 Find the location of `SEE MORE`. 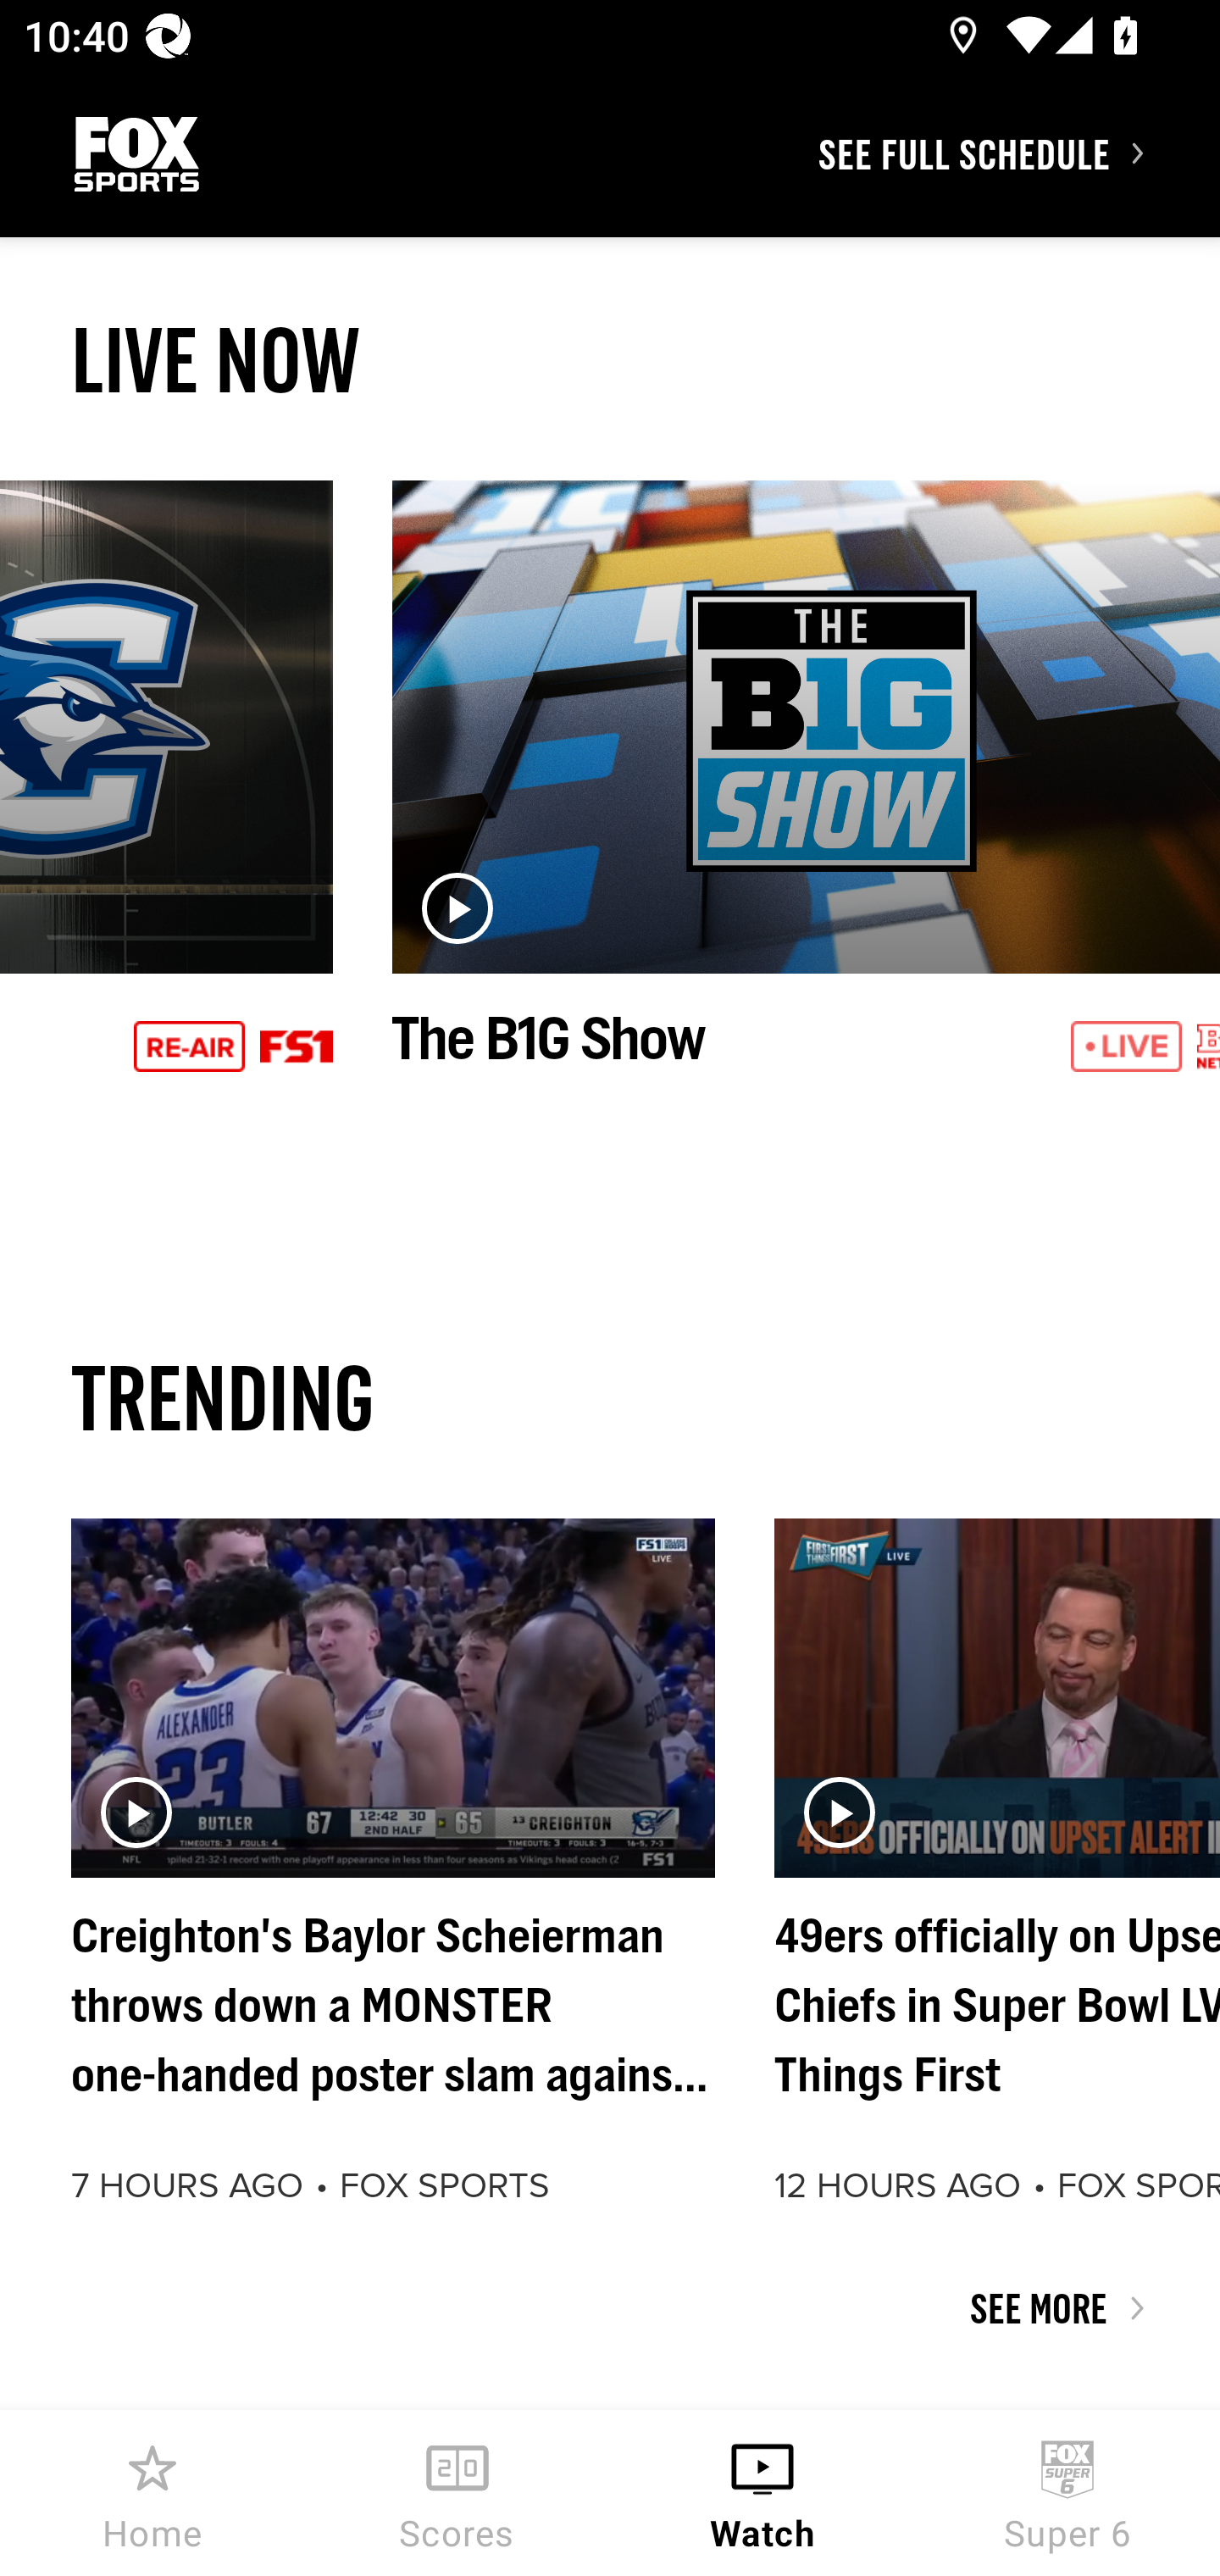

SEE MORE is located at coordinates (610, 2308).